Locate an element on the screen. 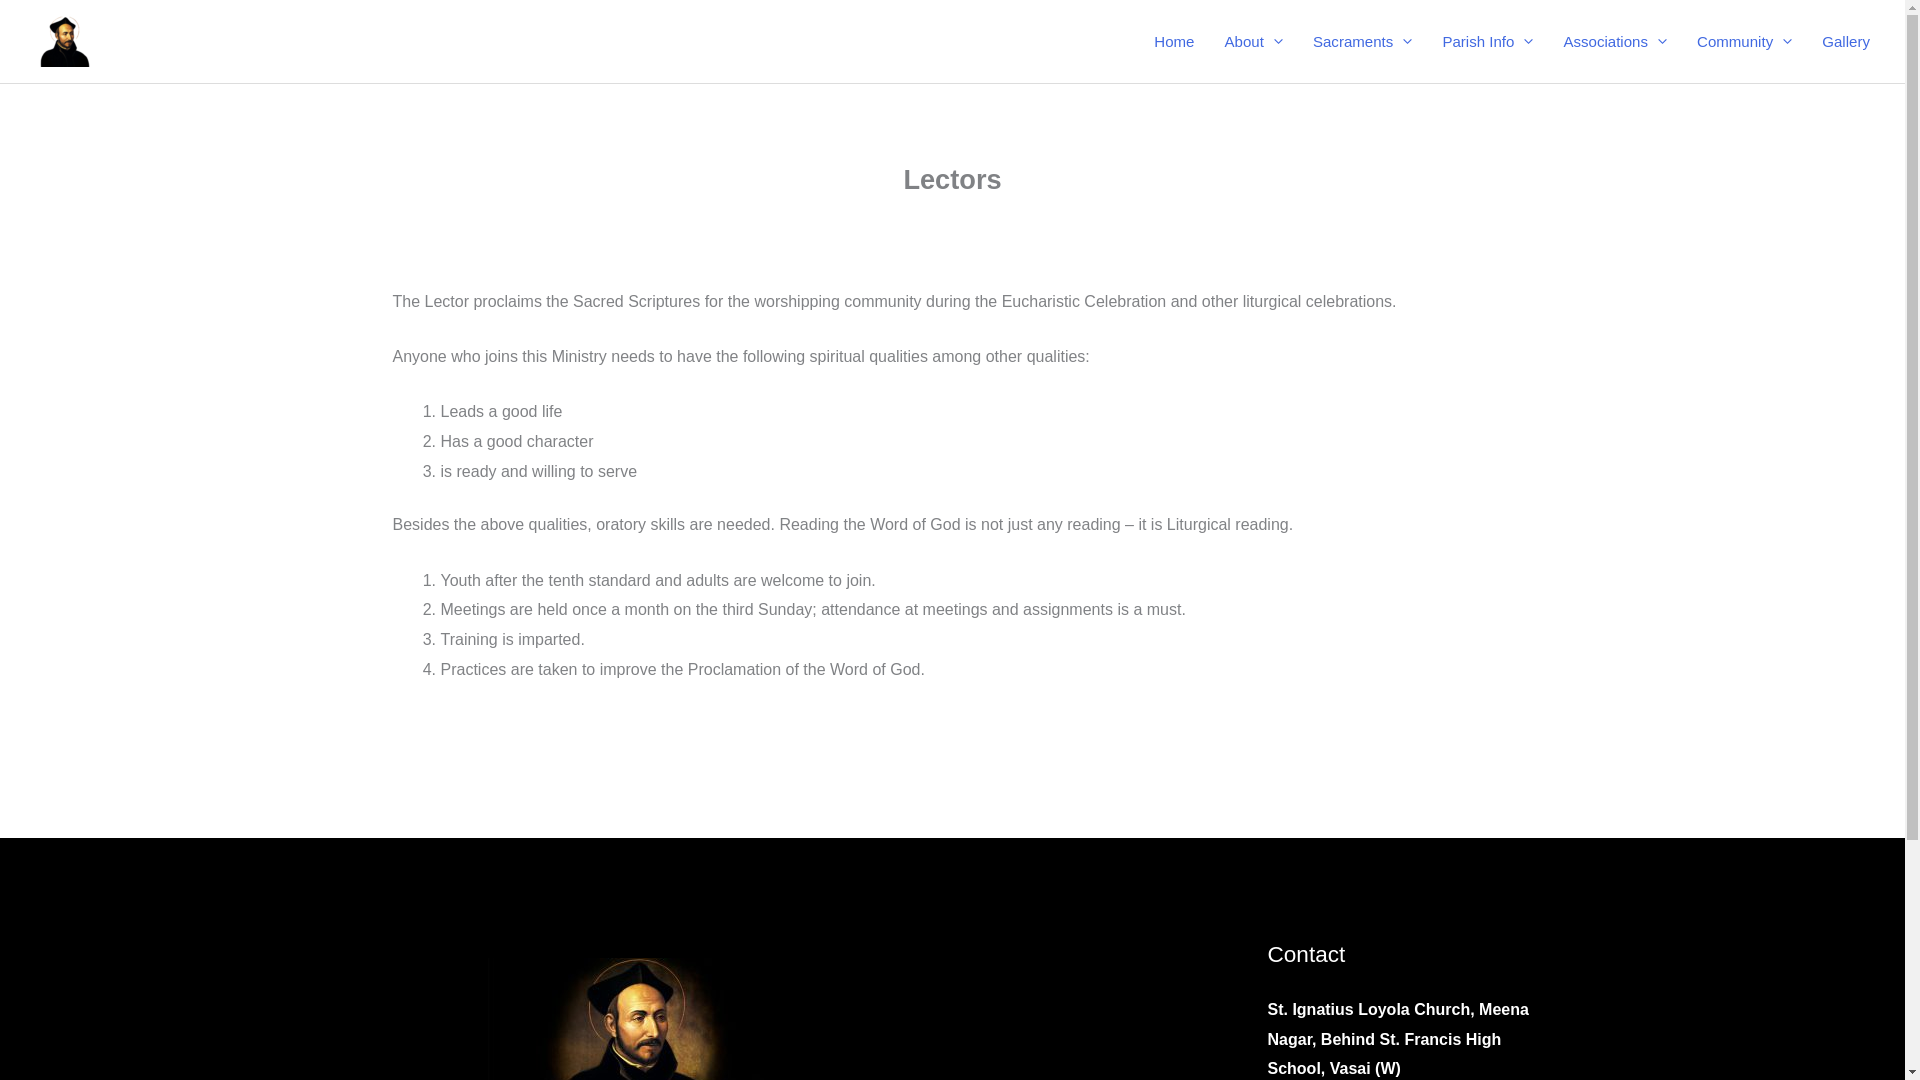  About is located at coordinates (1253, 40).